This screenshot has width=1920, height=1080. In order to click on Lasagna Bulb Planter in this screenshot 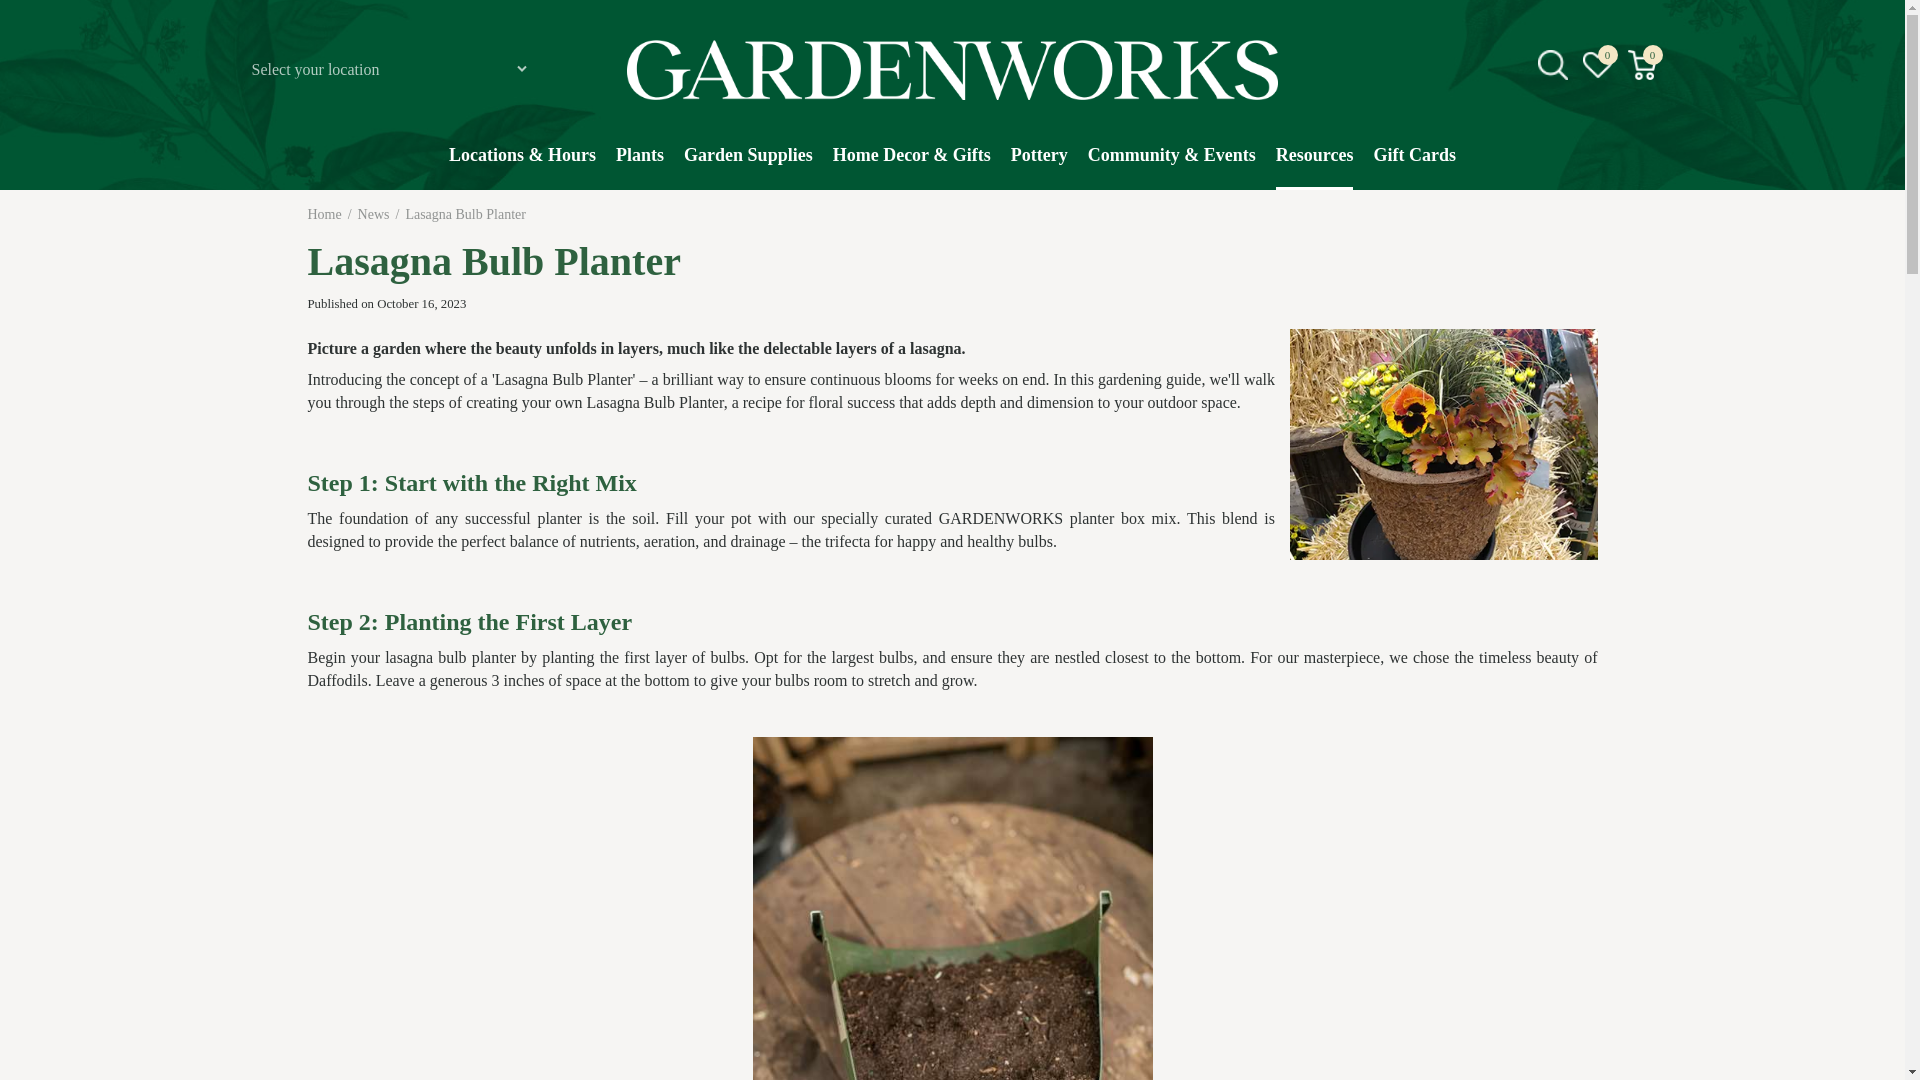, I will do `click(466, 214)`.